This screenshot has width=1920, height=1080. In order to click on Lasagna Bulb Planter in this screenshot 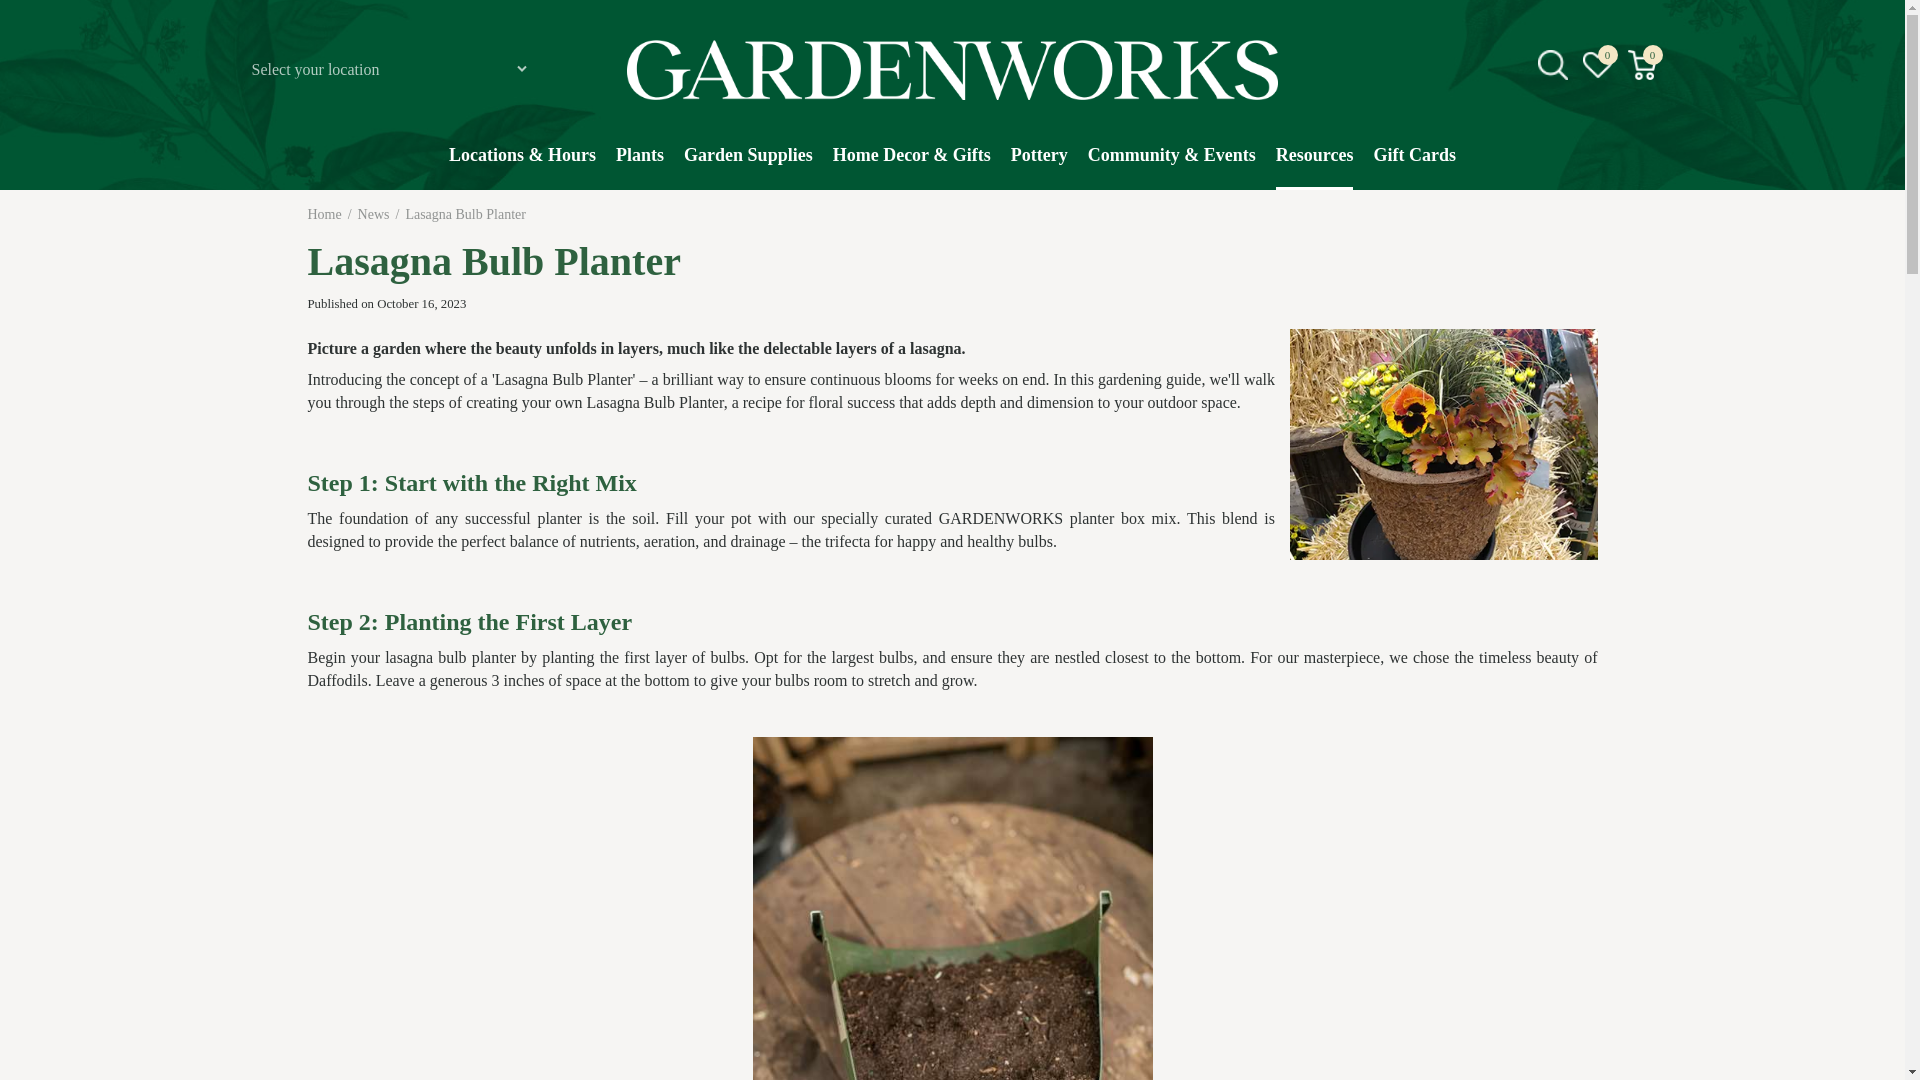, I will do `click(466, 214)`.